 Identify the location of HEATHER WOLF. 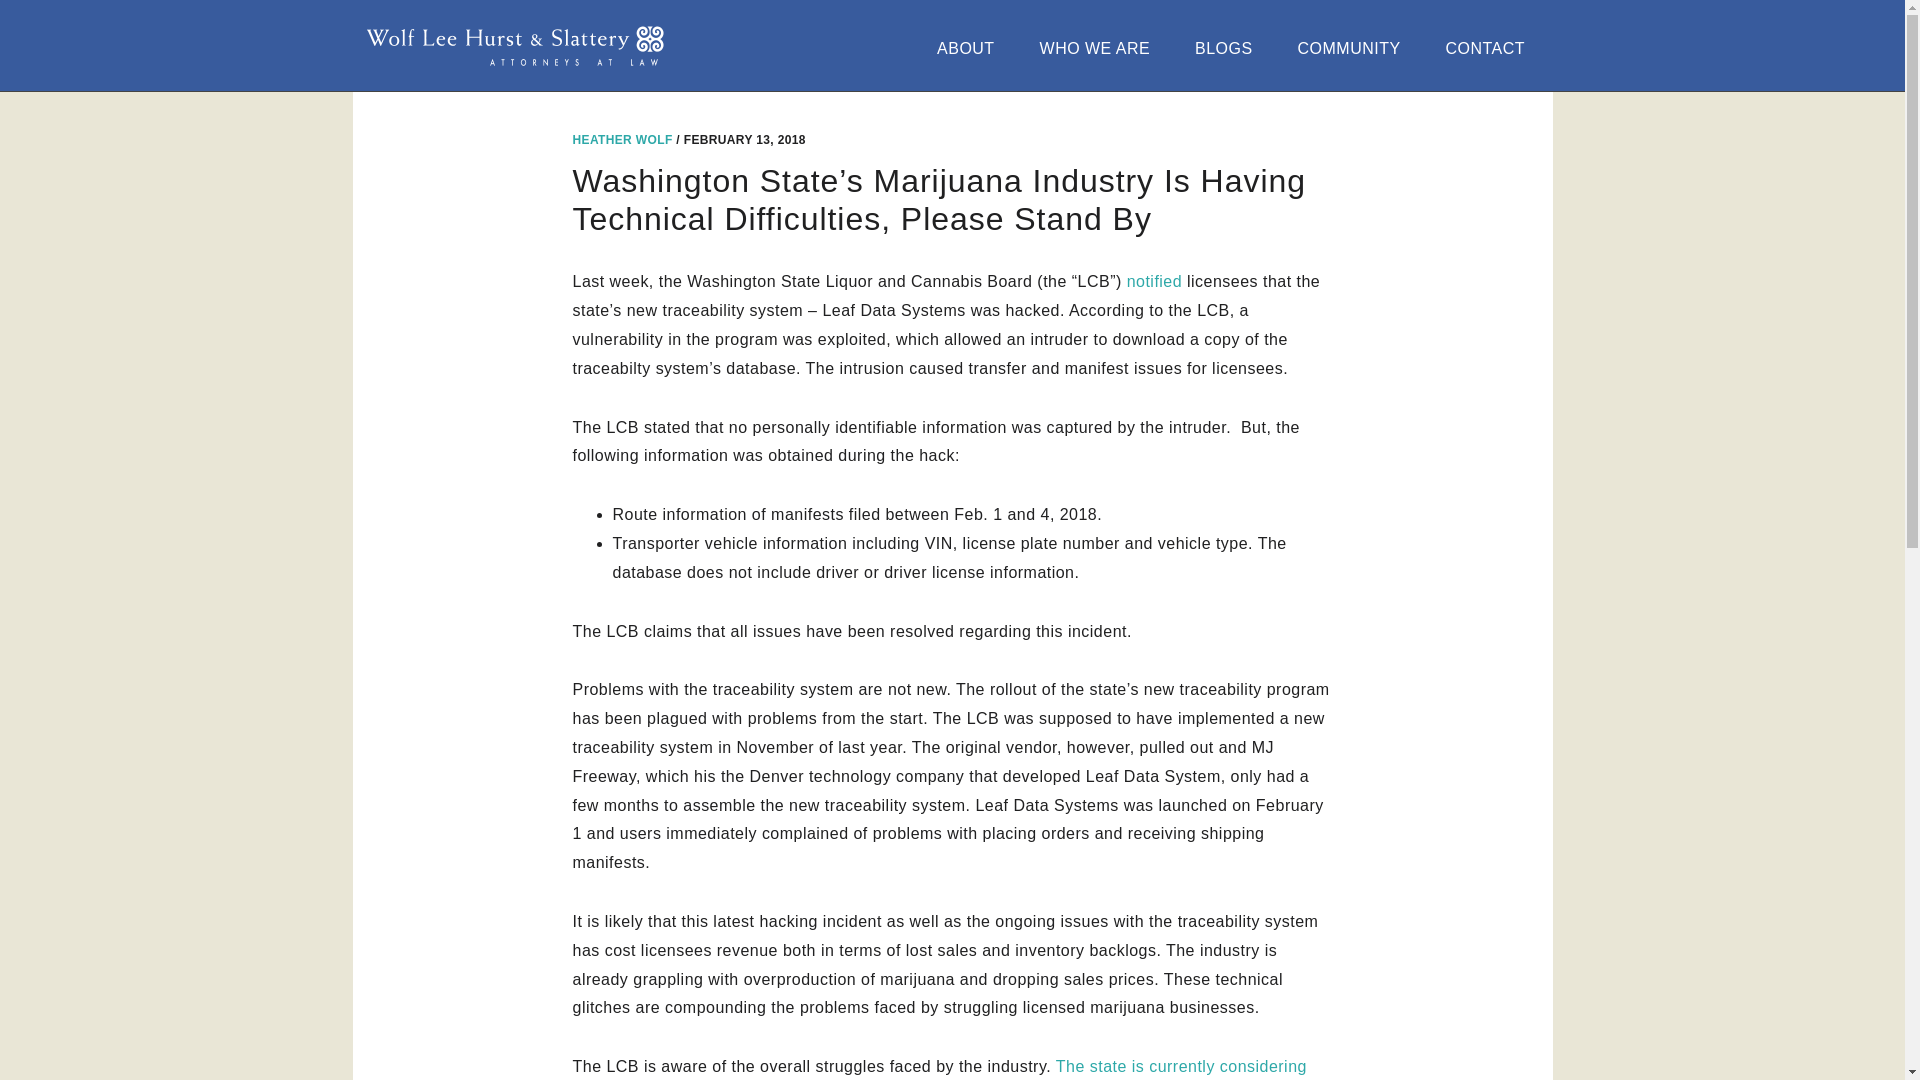
(622, 139).